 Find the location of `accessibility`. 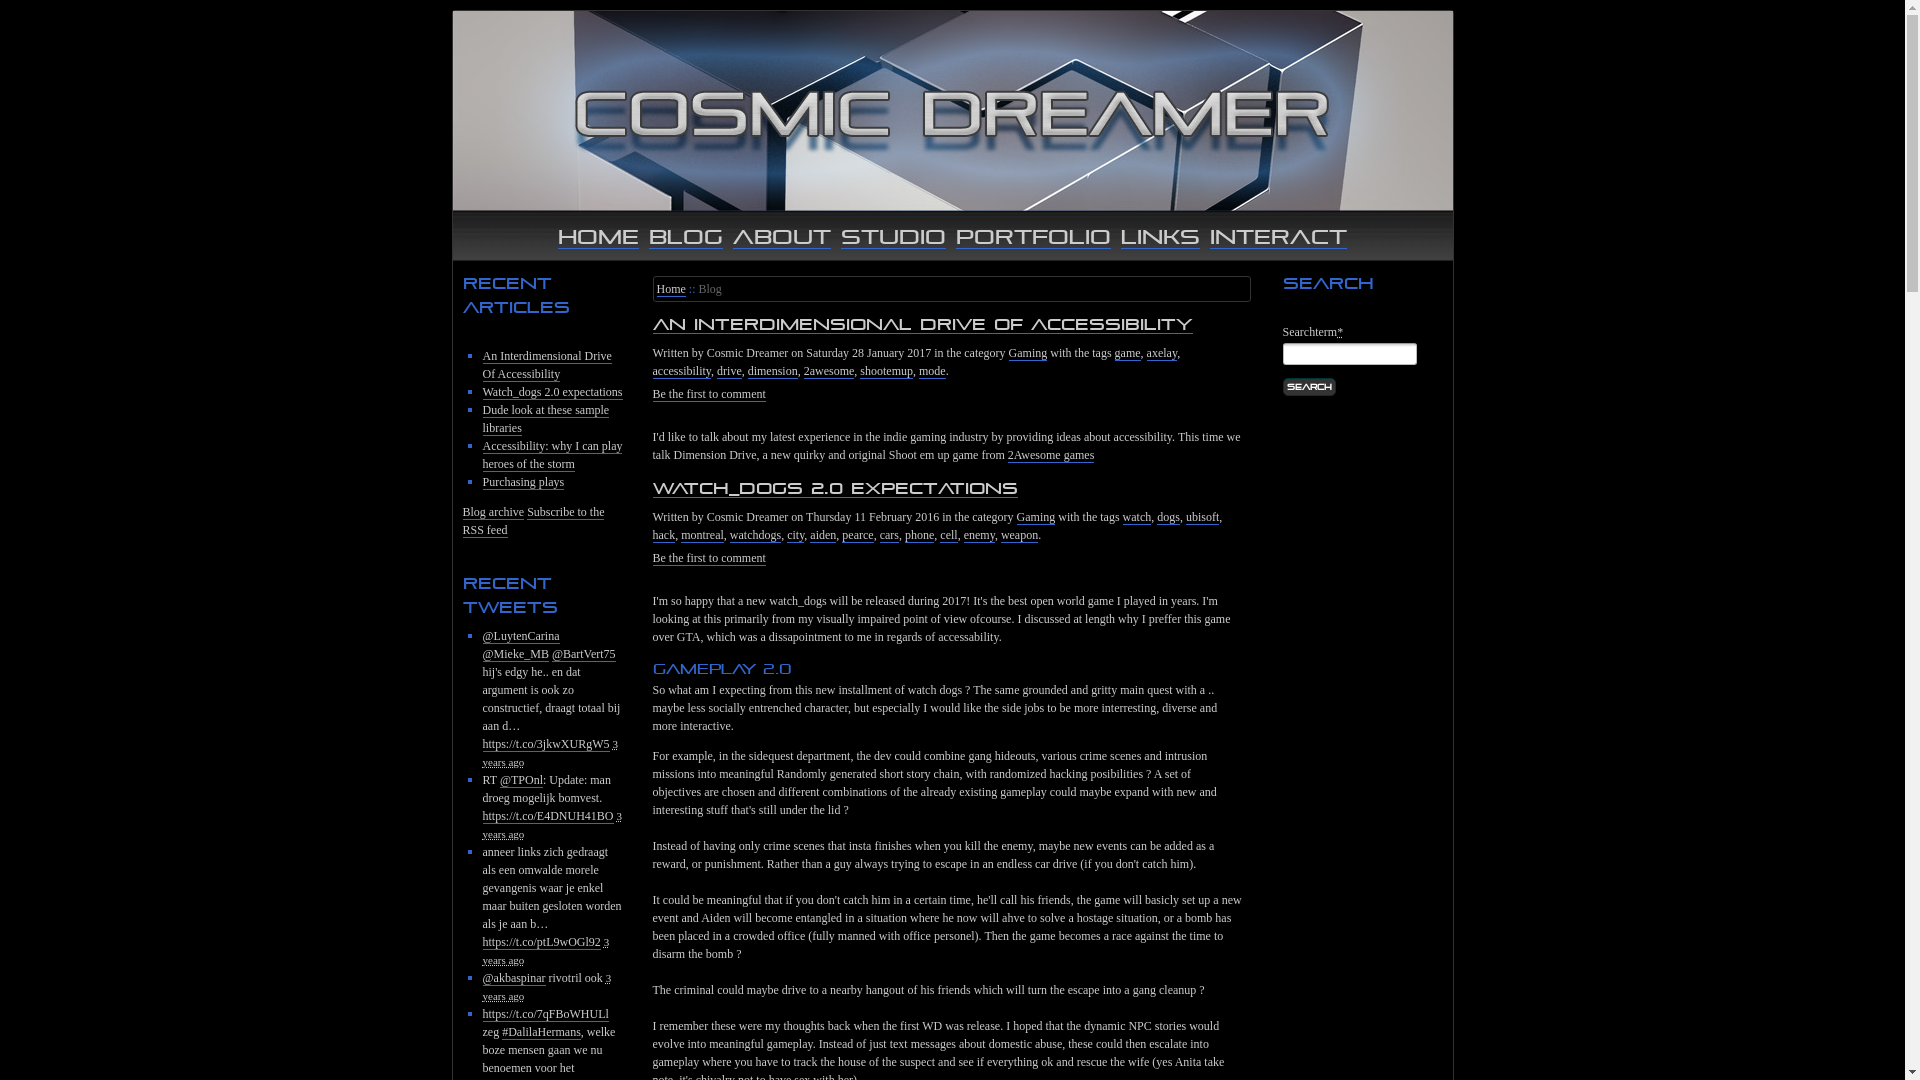

accessibility is located at coordinates (682, 372).